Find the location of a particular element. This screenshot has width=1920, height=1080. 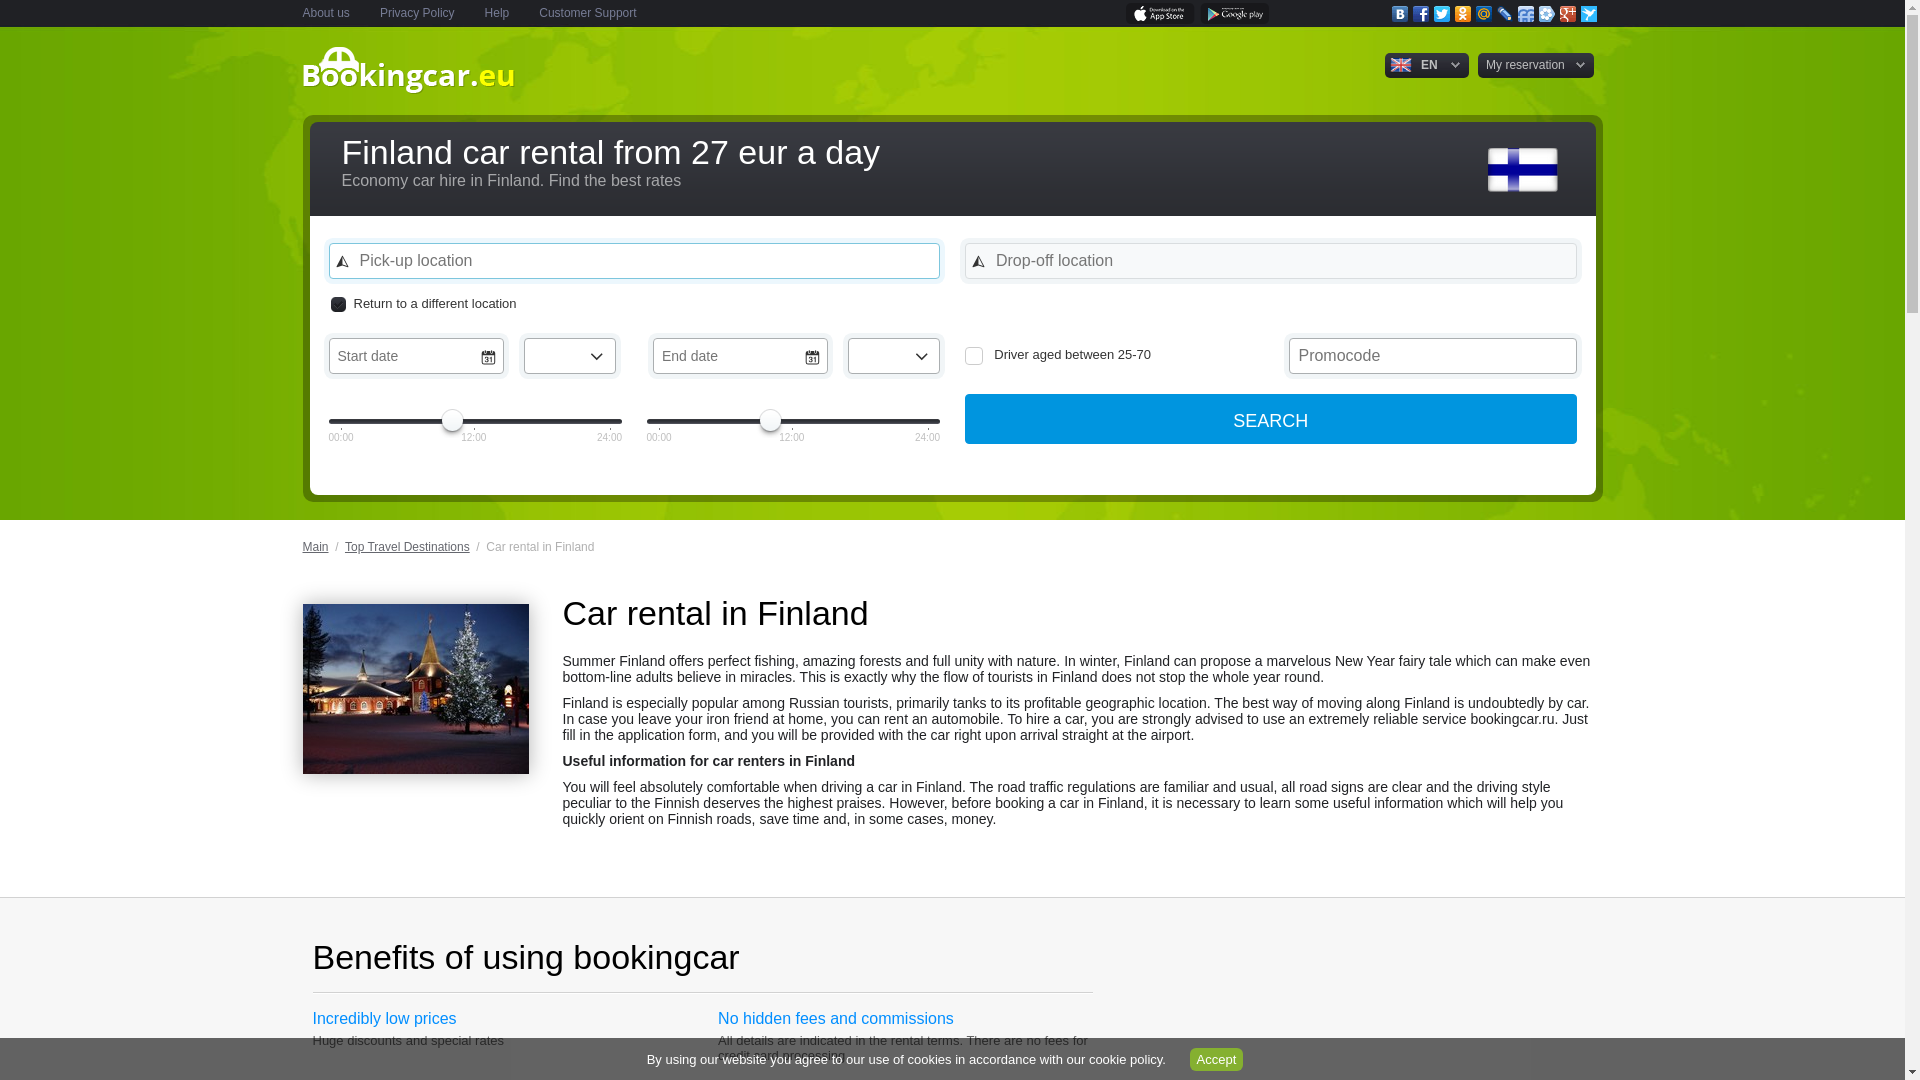

Bookingcar.eu is located at coordinates (408, 88).